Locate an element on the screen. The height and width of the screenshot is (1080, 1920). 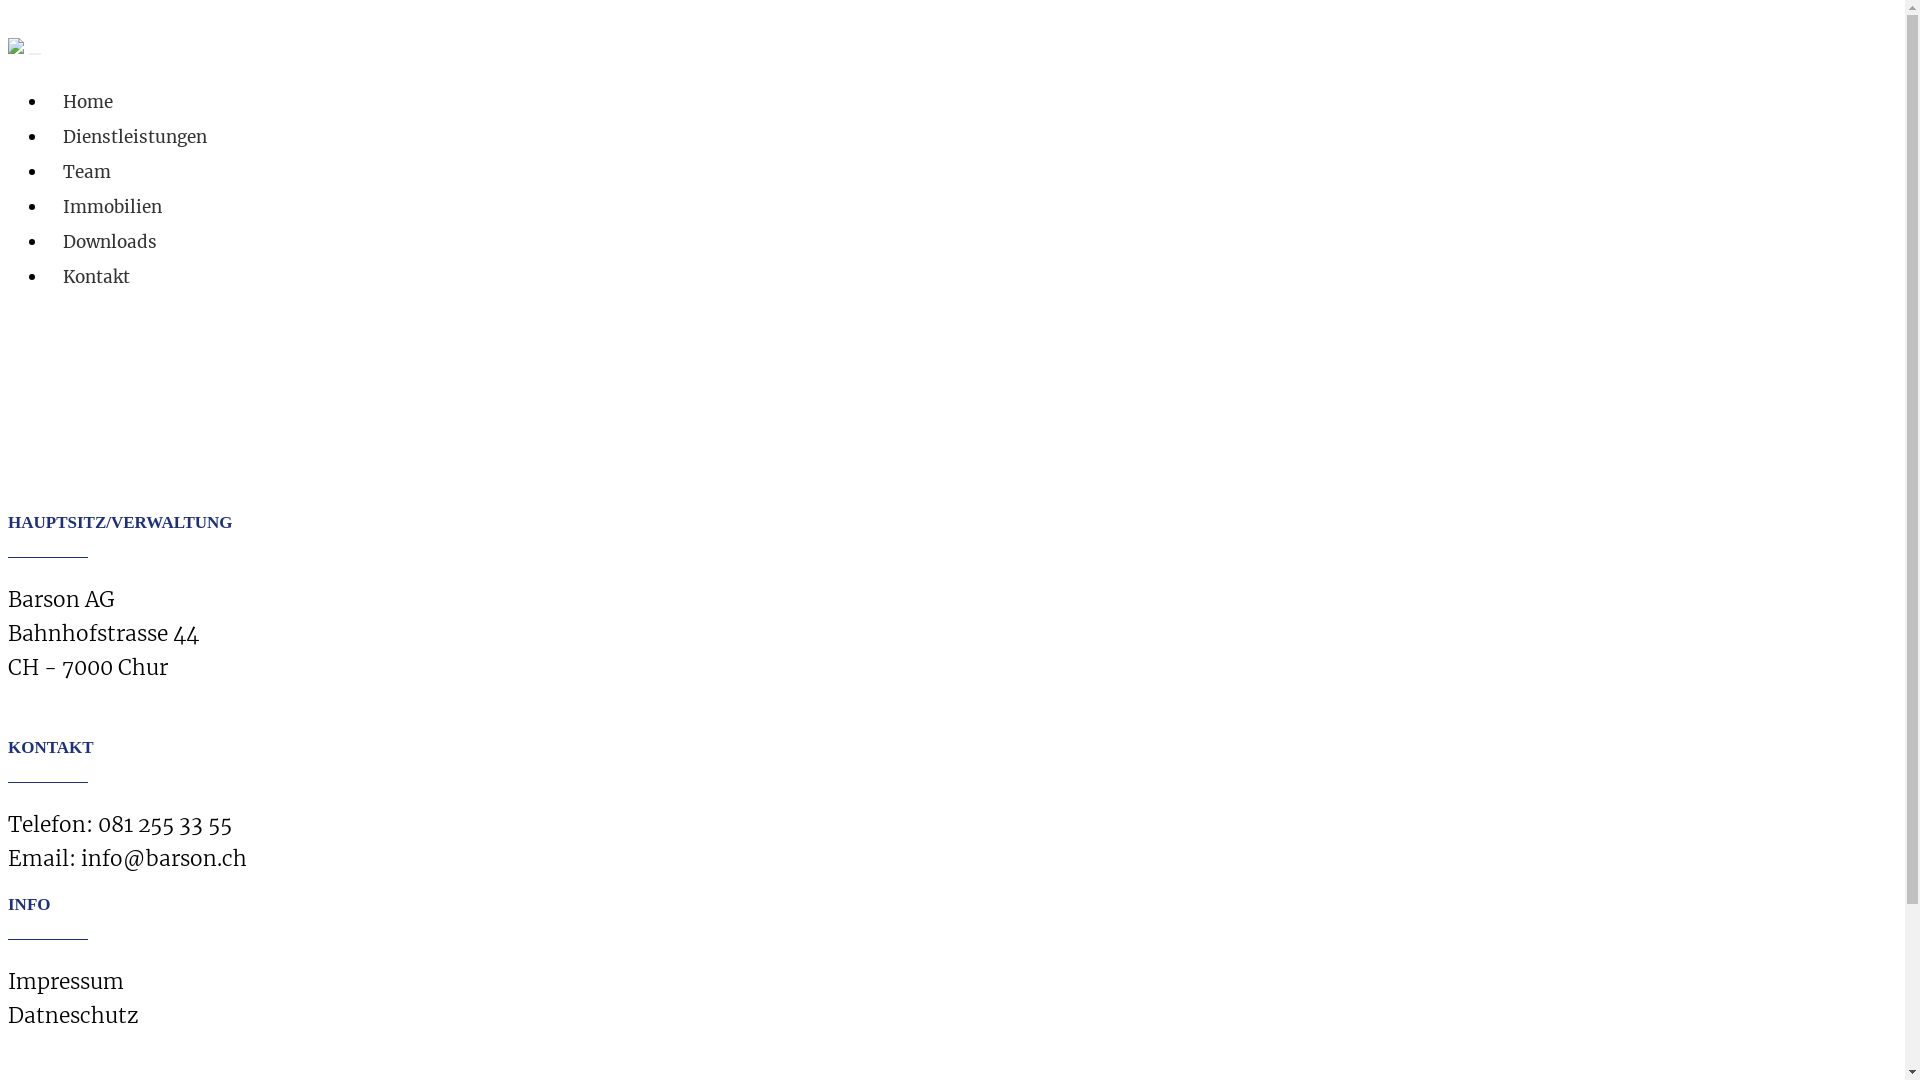
Datneschutz is located at coordinates (74, 1016).